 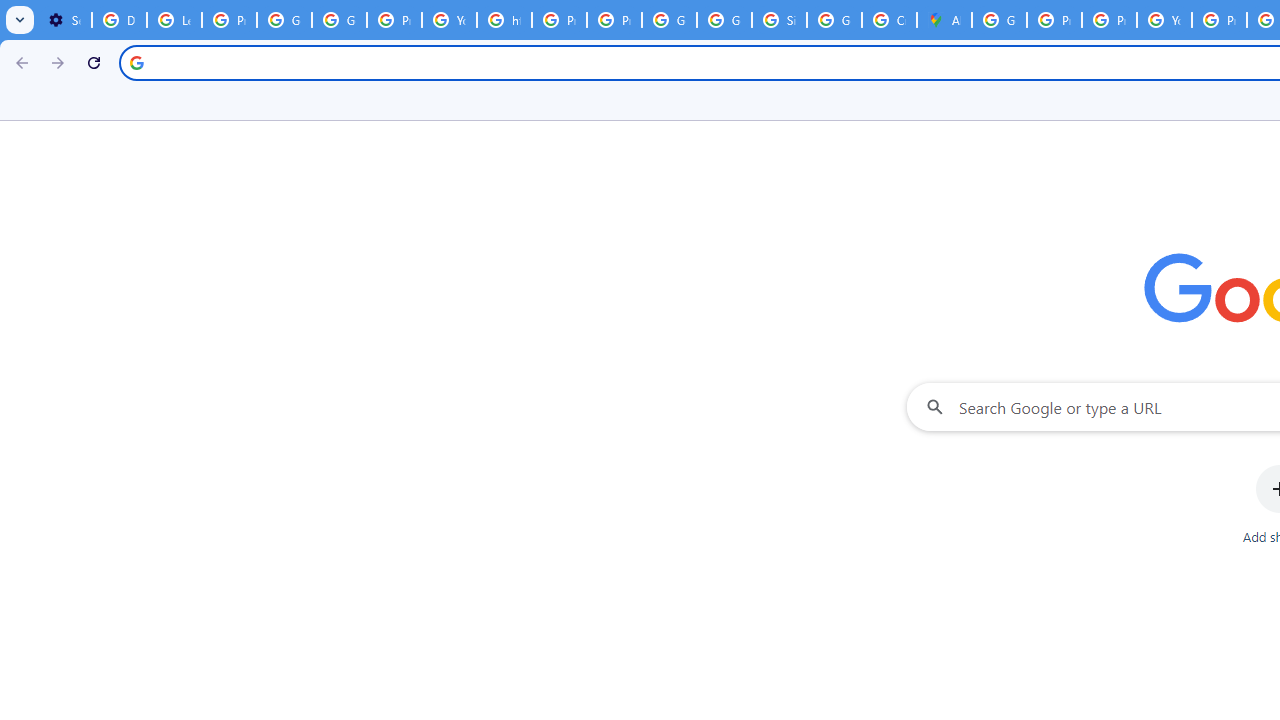 I want to click on Privacy Help Center - Policies Help, so click(x=1108, y=20).